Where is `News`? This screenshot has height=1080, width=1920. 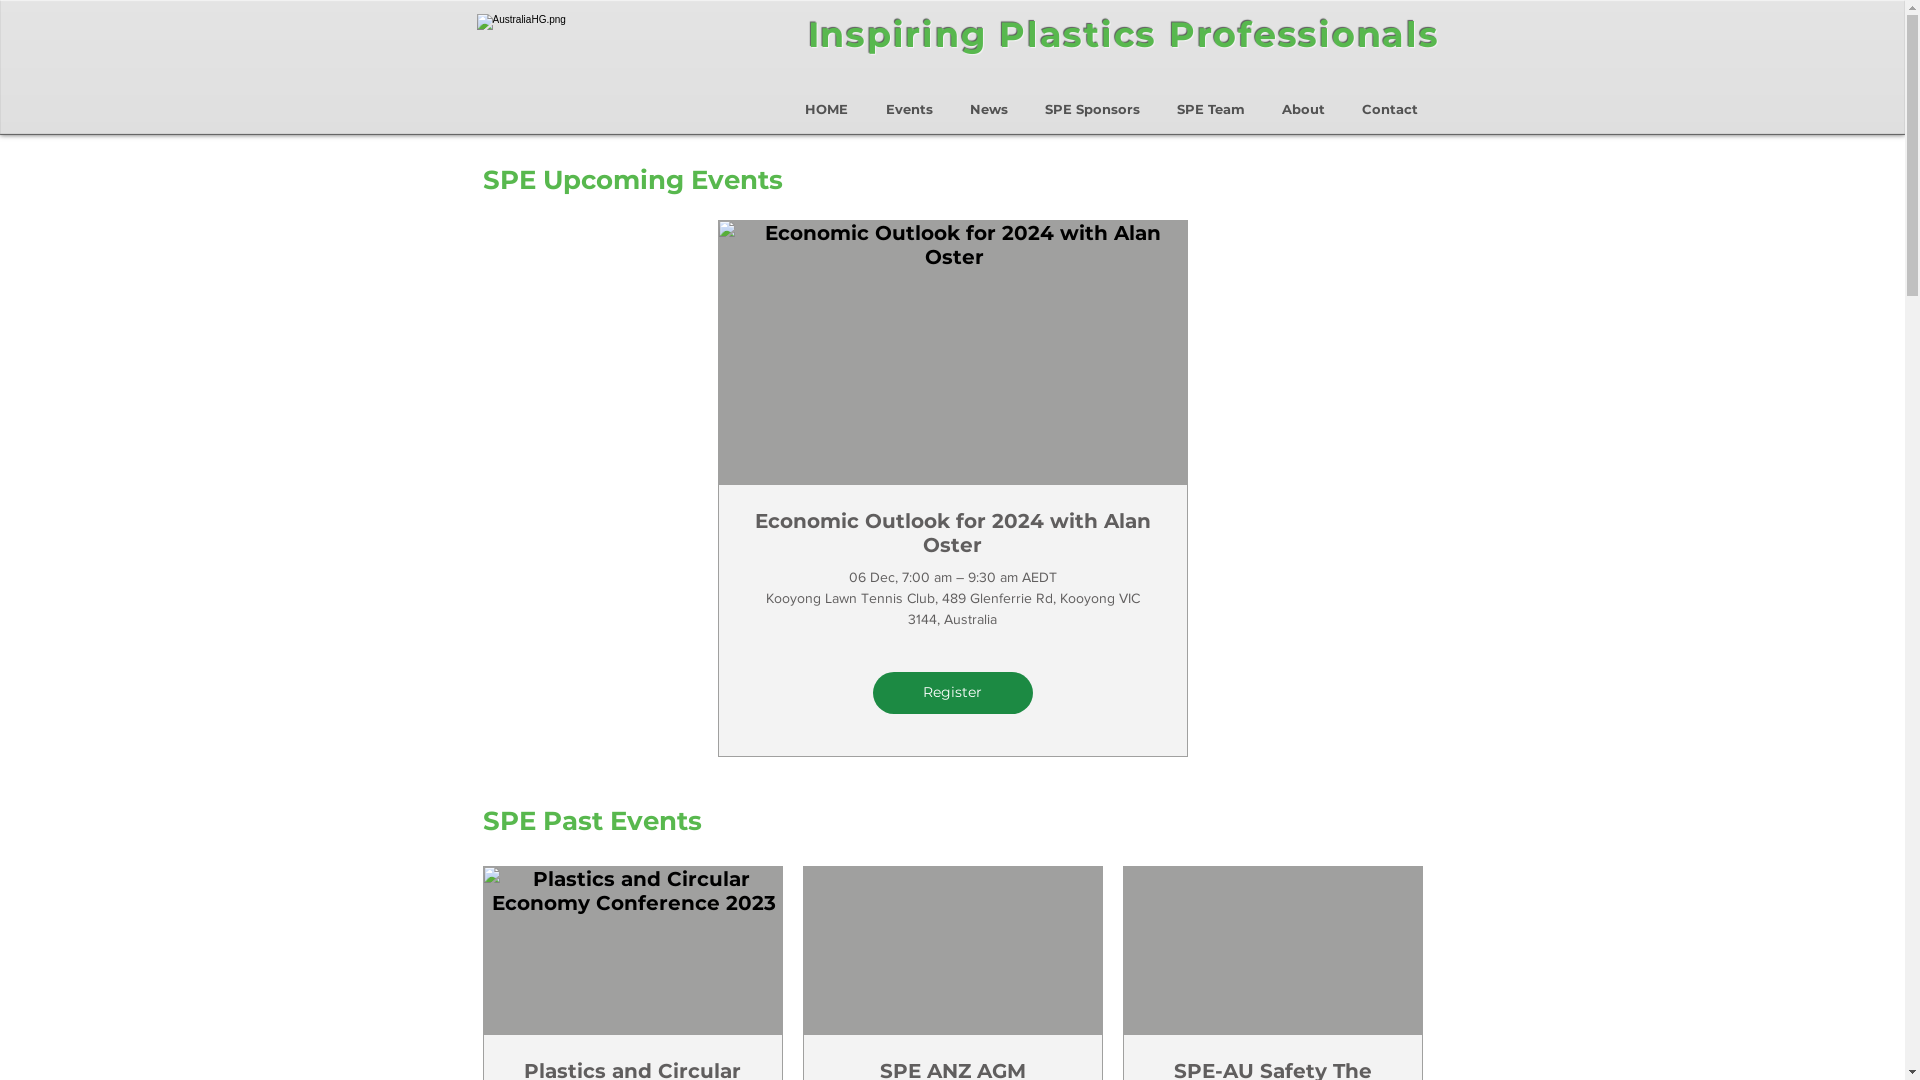
News is located at coordinates (990, 100).